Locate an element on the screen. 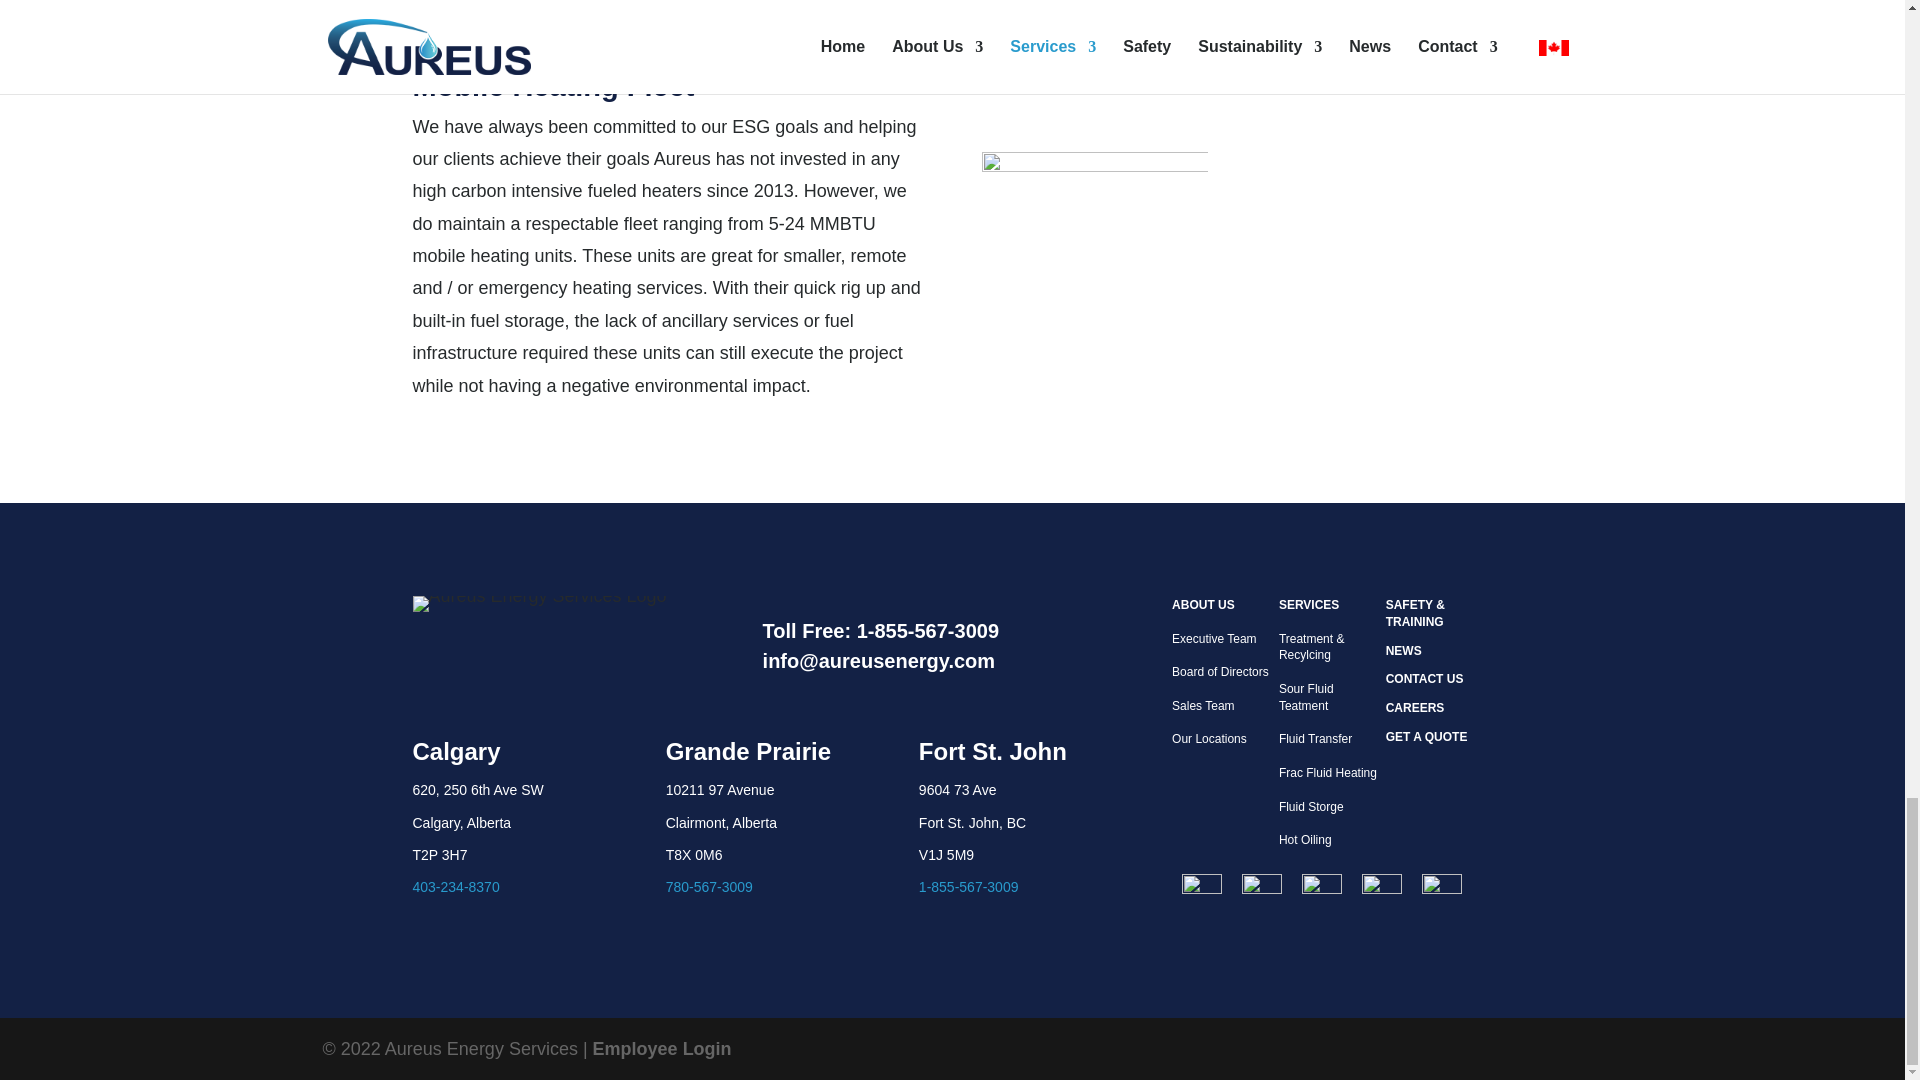 This screenshot has width=1920, height=1080. logo-avetta is located at coordinates (1202, 888).